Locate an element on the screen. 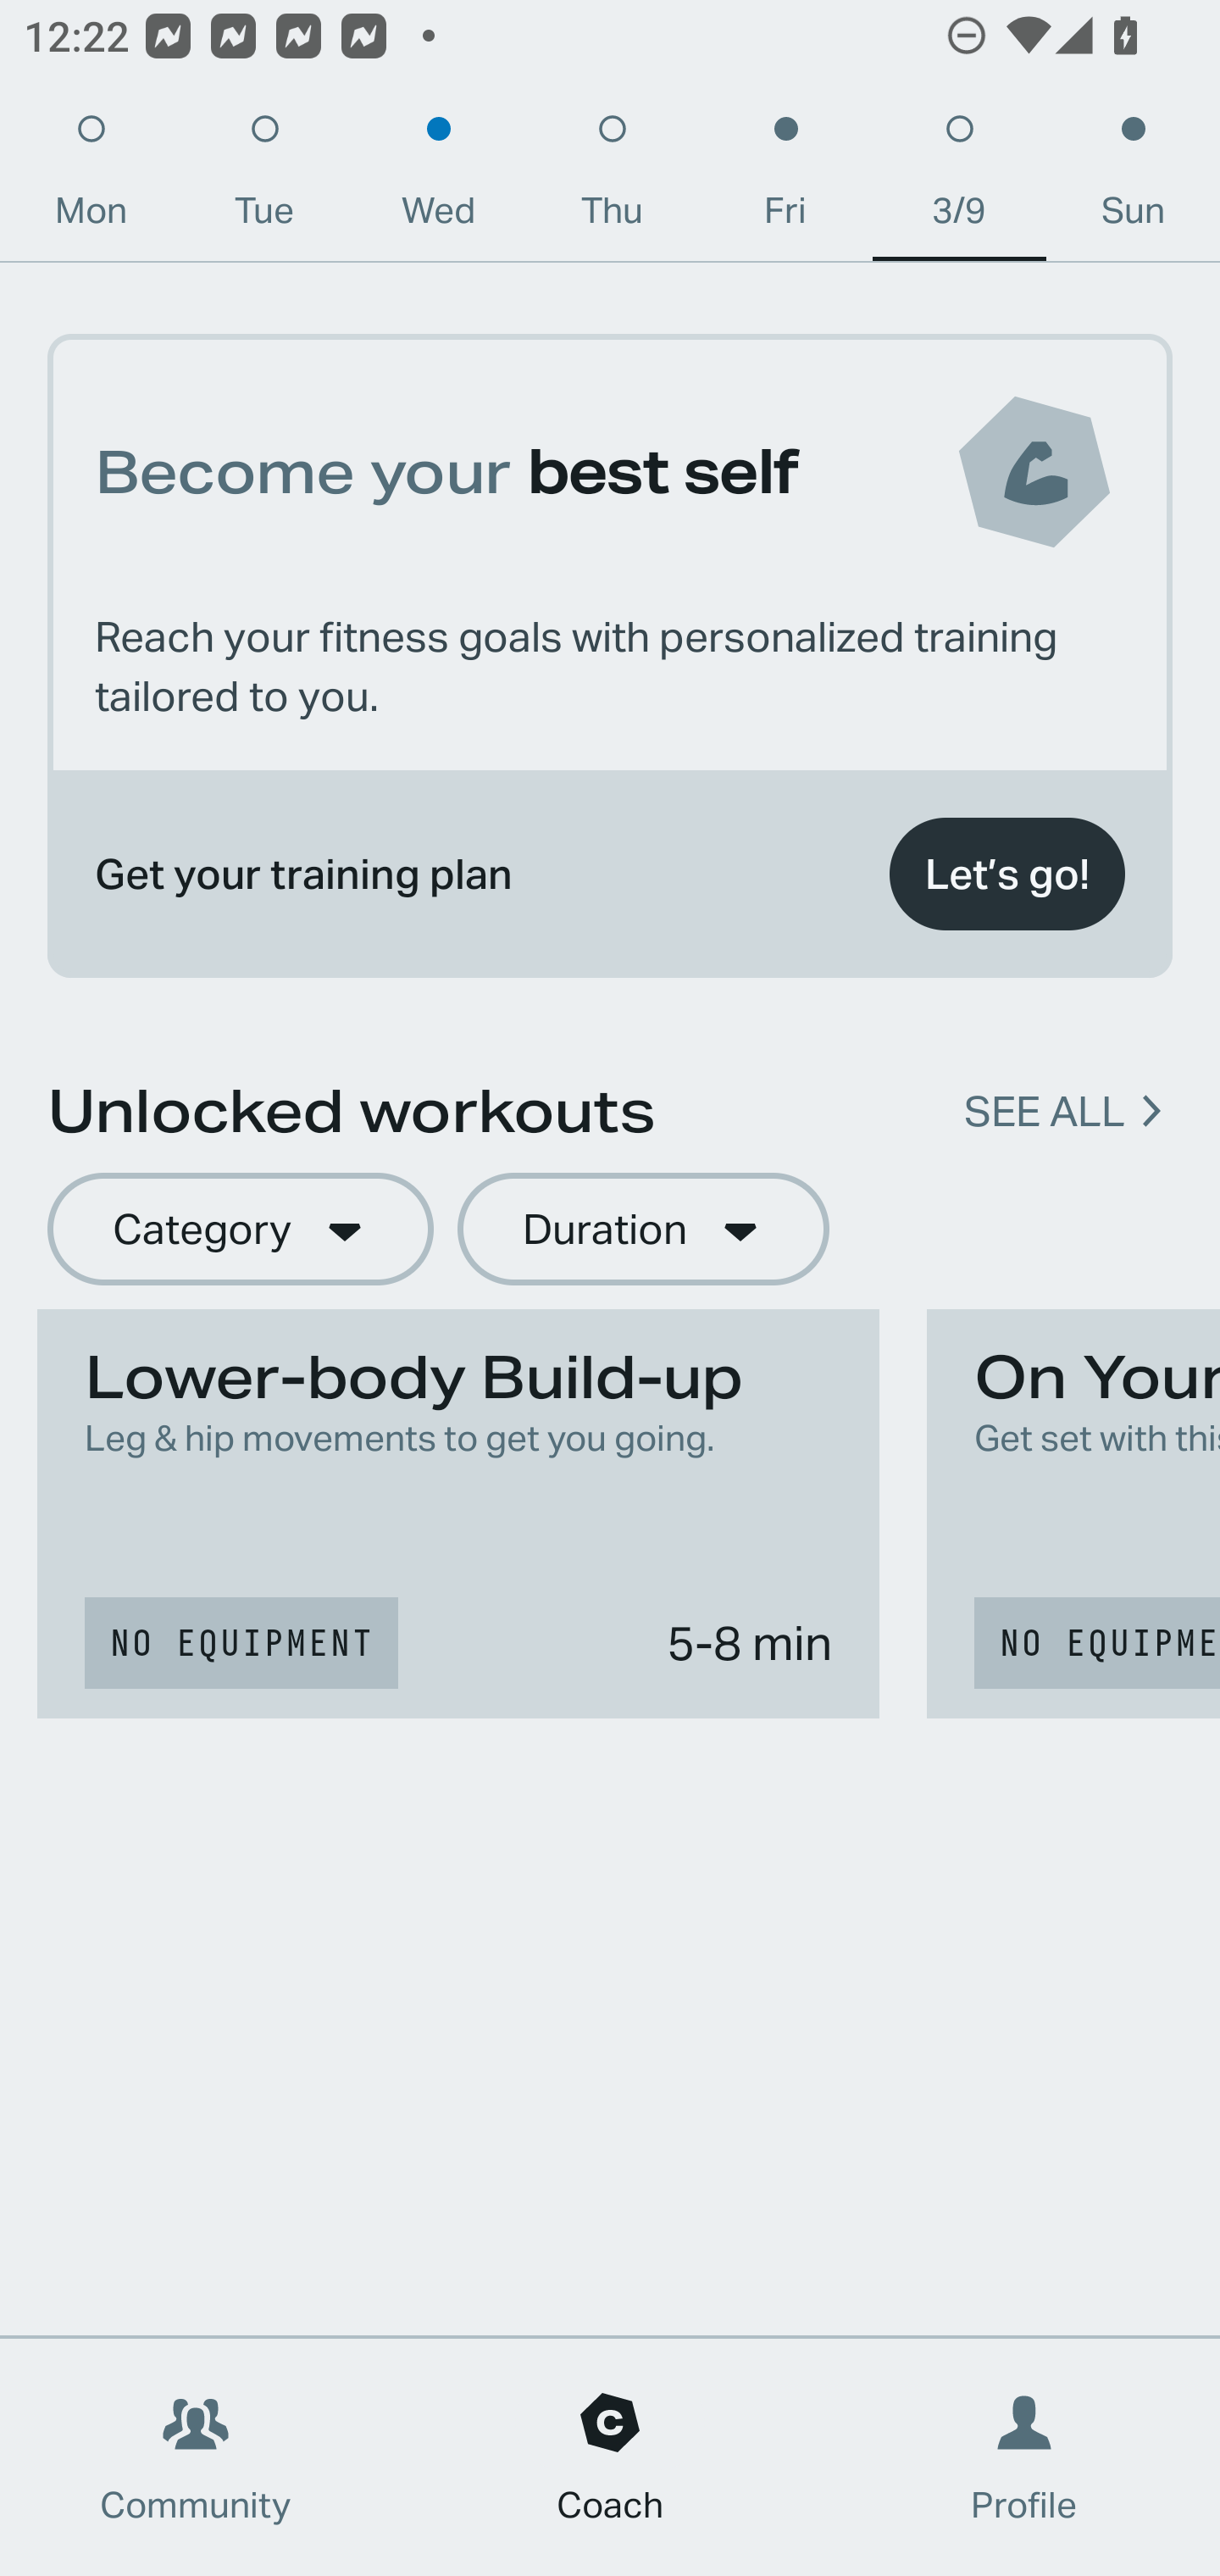 The width and height of the screenshot is (1220, 2576). Community is located at coordinates (196, 2457).